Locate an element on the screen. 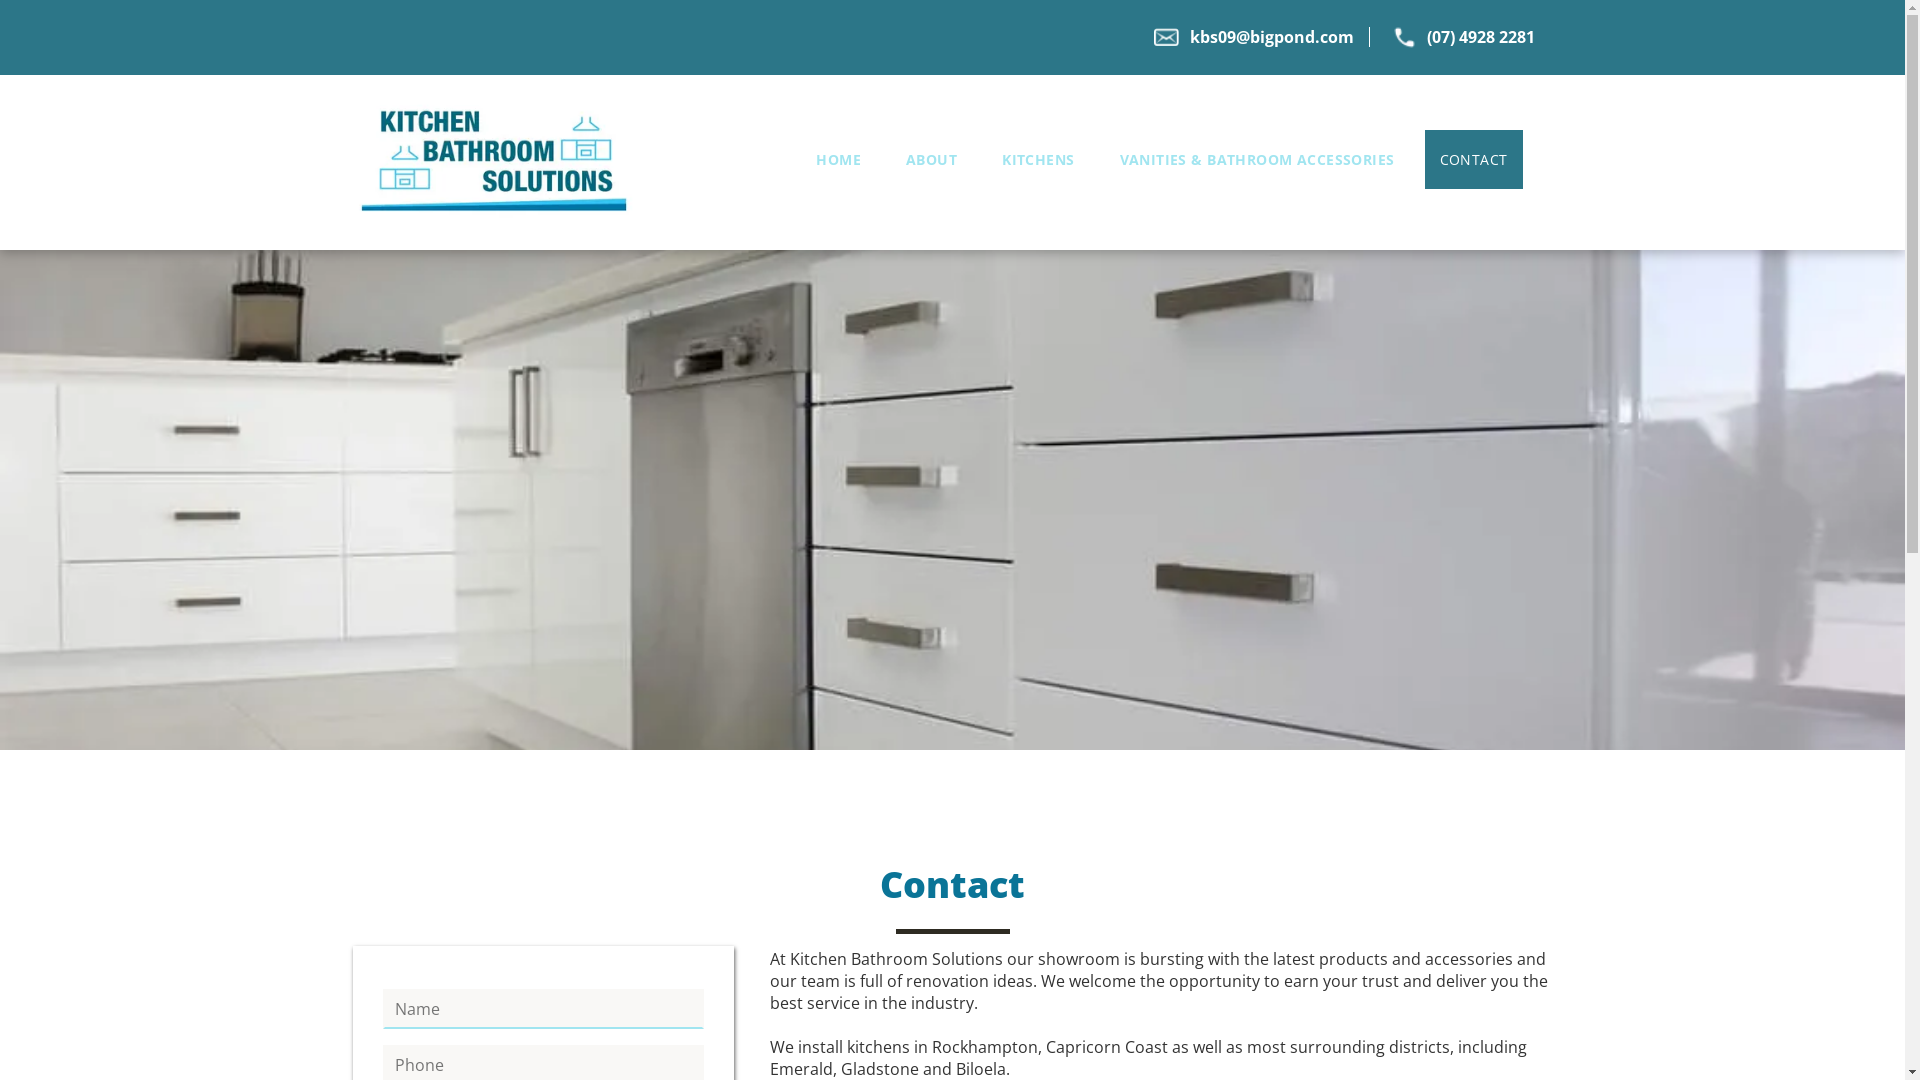 Image resolution: width=1920 pixels, height=1080 pixels. Kitchen Bathroom Solutions is located at coordinates (493, 162).